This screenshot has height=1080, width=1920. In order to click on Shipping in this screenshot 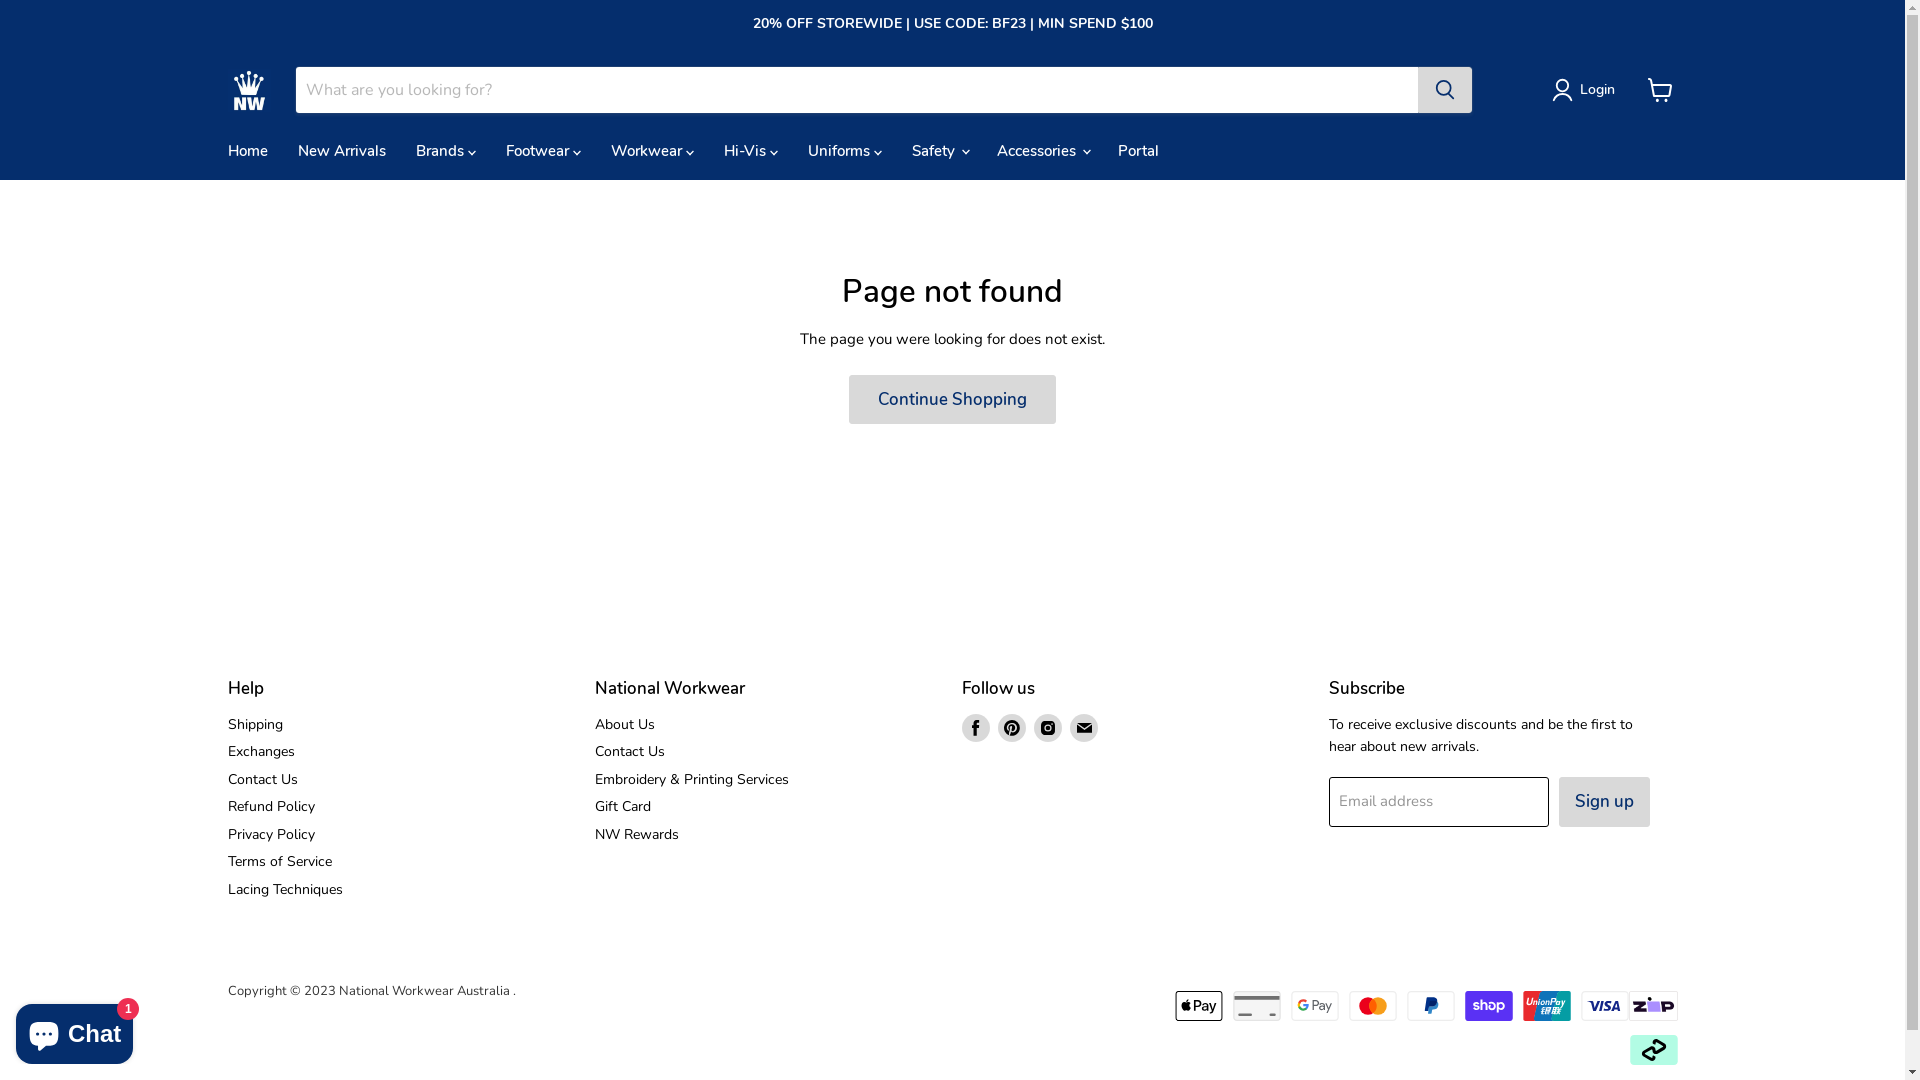, I will do `click(256, 724)`.